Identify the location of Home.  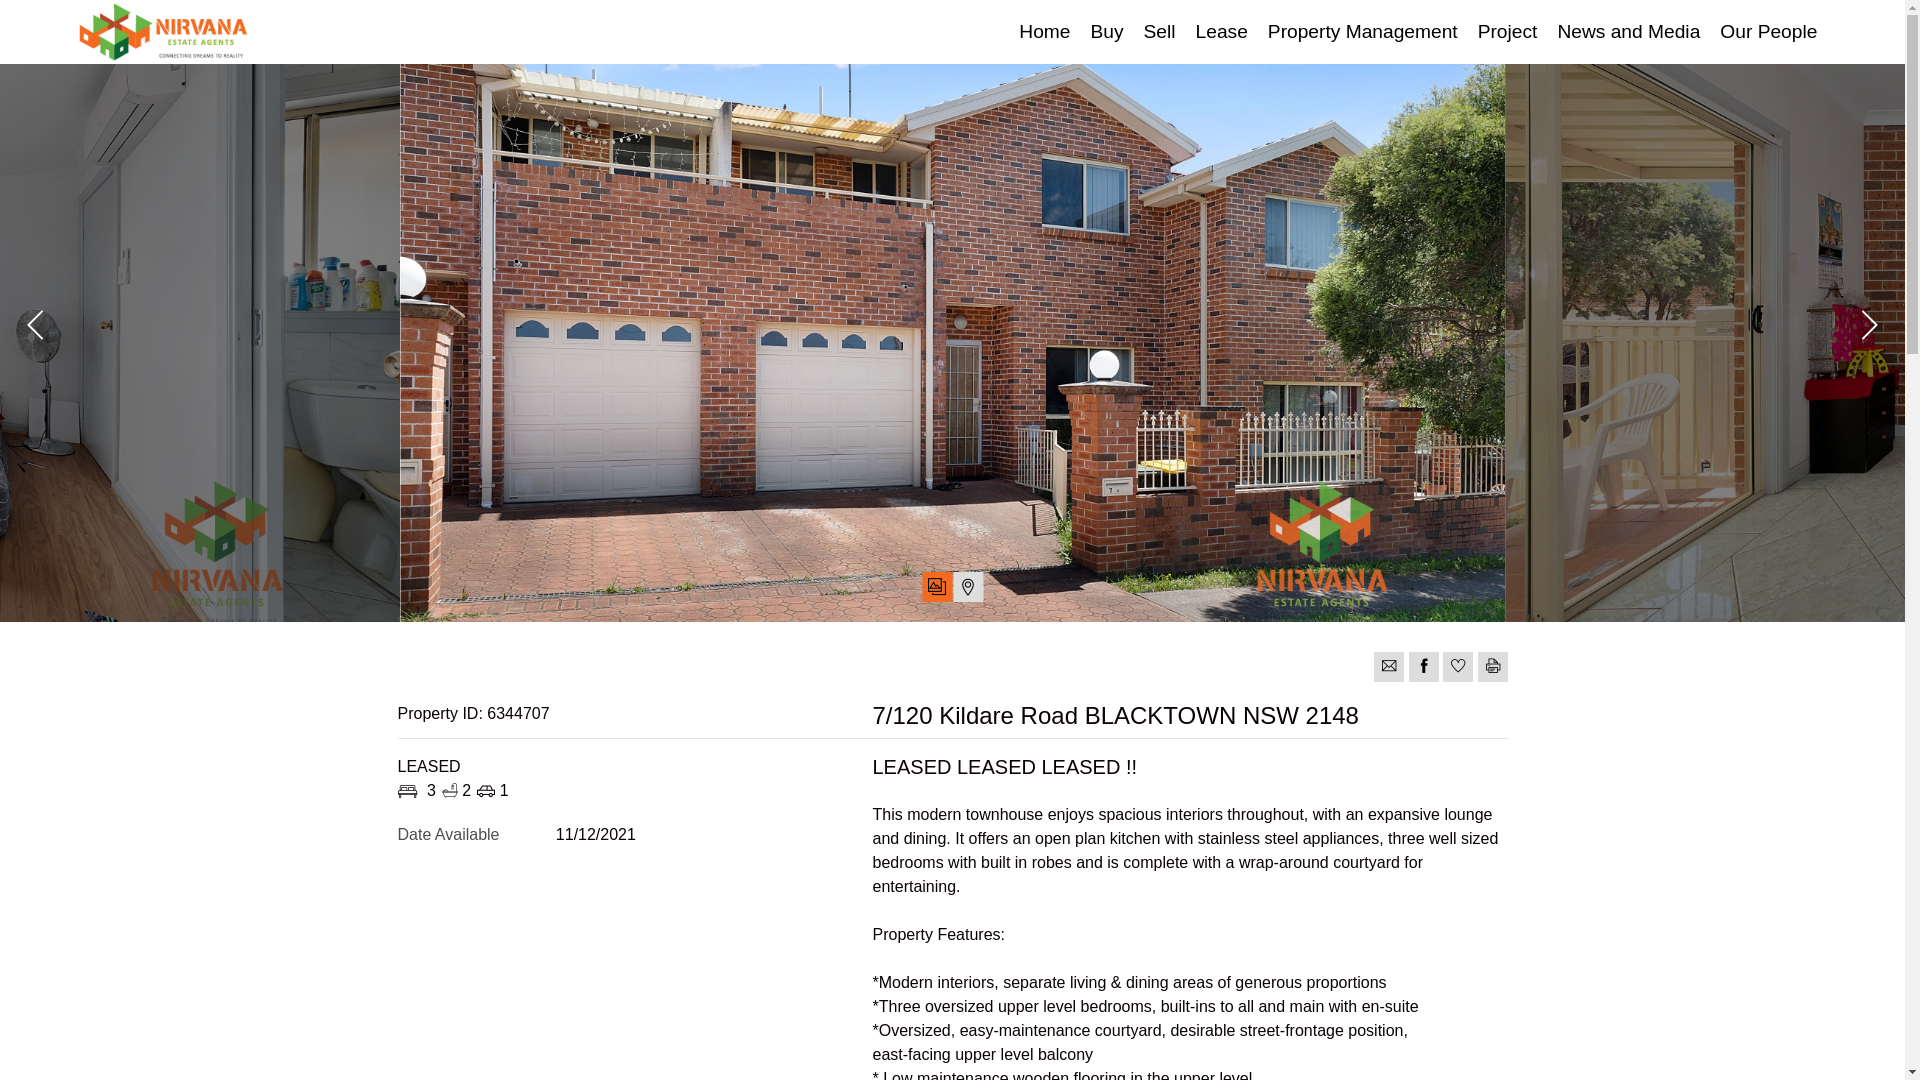
(1044, 32).